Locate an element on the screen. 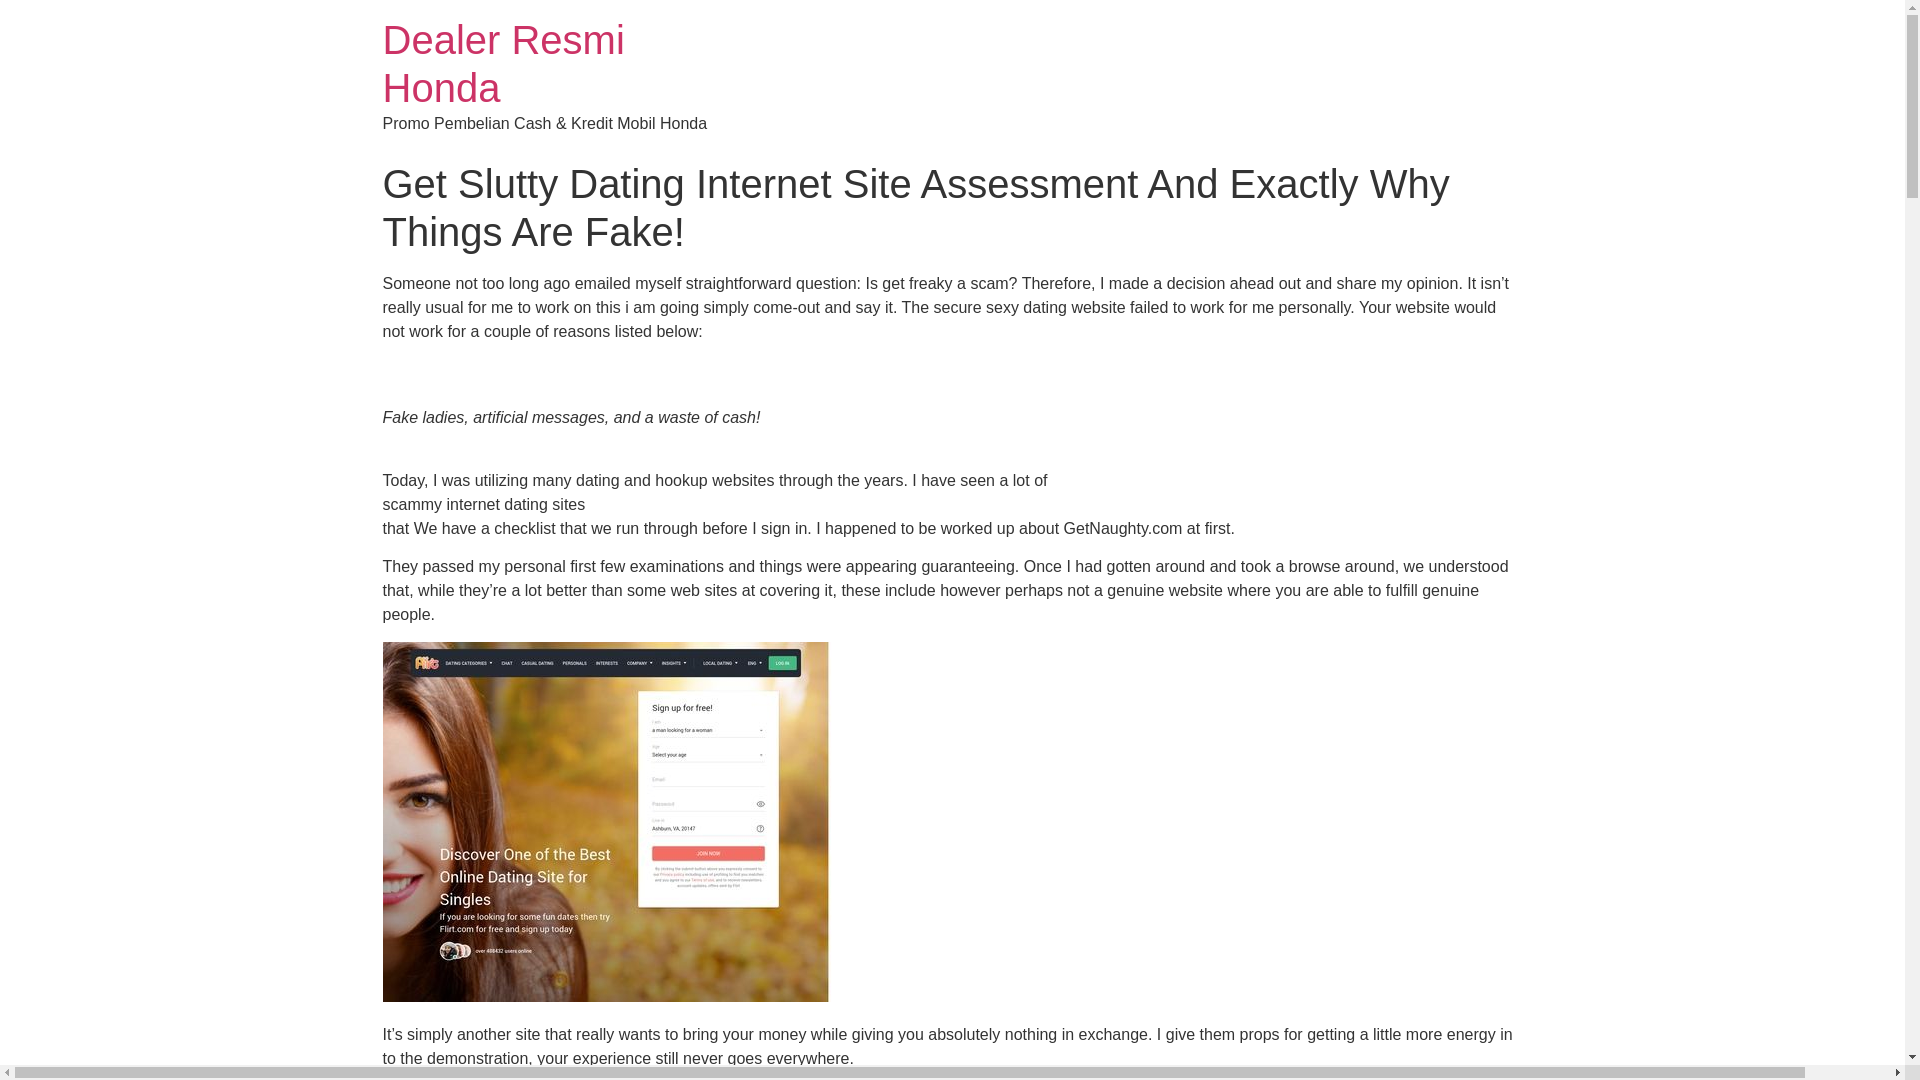 The width and height of the screenshot is (1920, 1080). Home is located at coordinates (503, 64).